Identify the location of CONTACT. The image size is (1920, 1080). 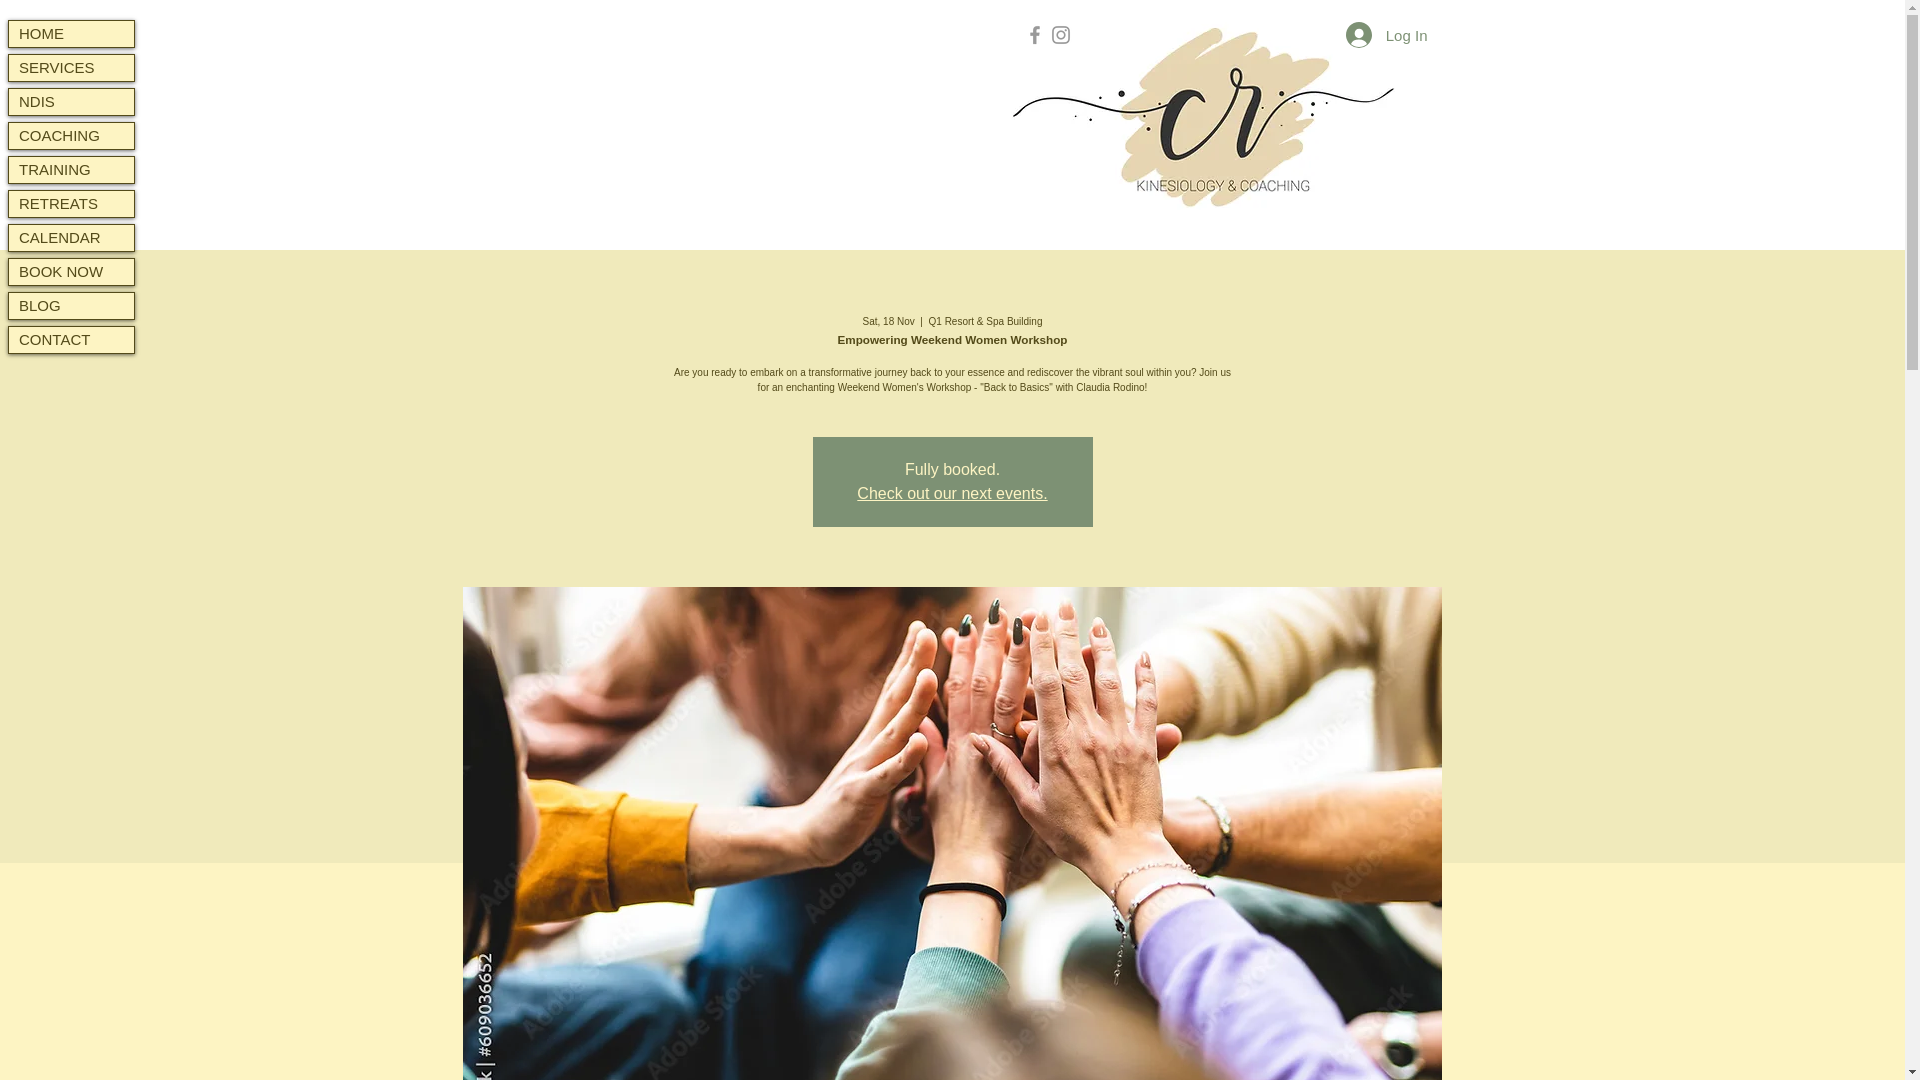
(72, 340).